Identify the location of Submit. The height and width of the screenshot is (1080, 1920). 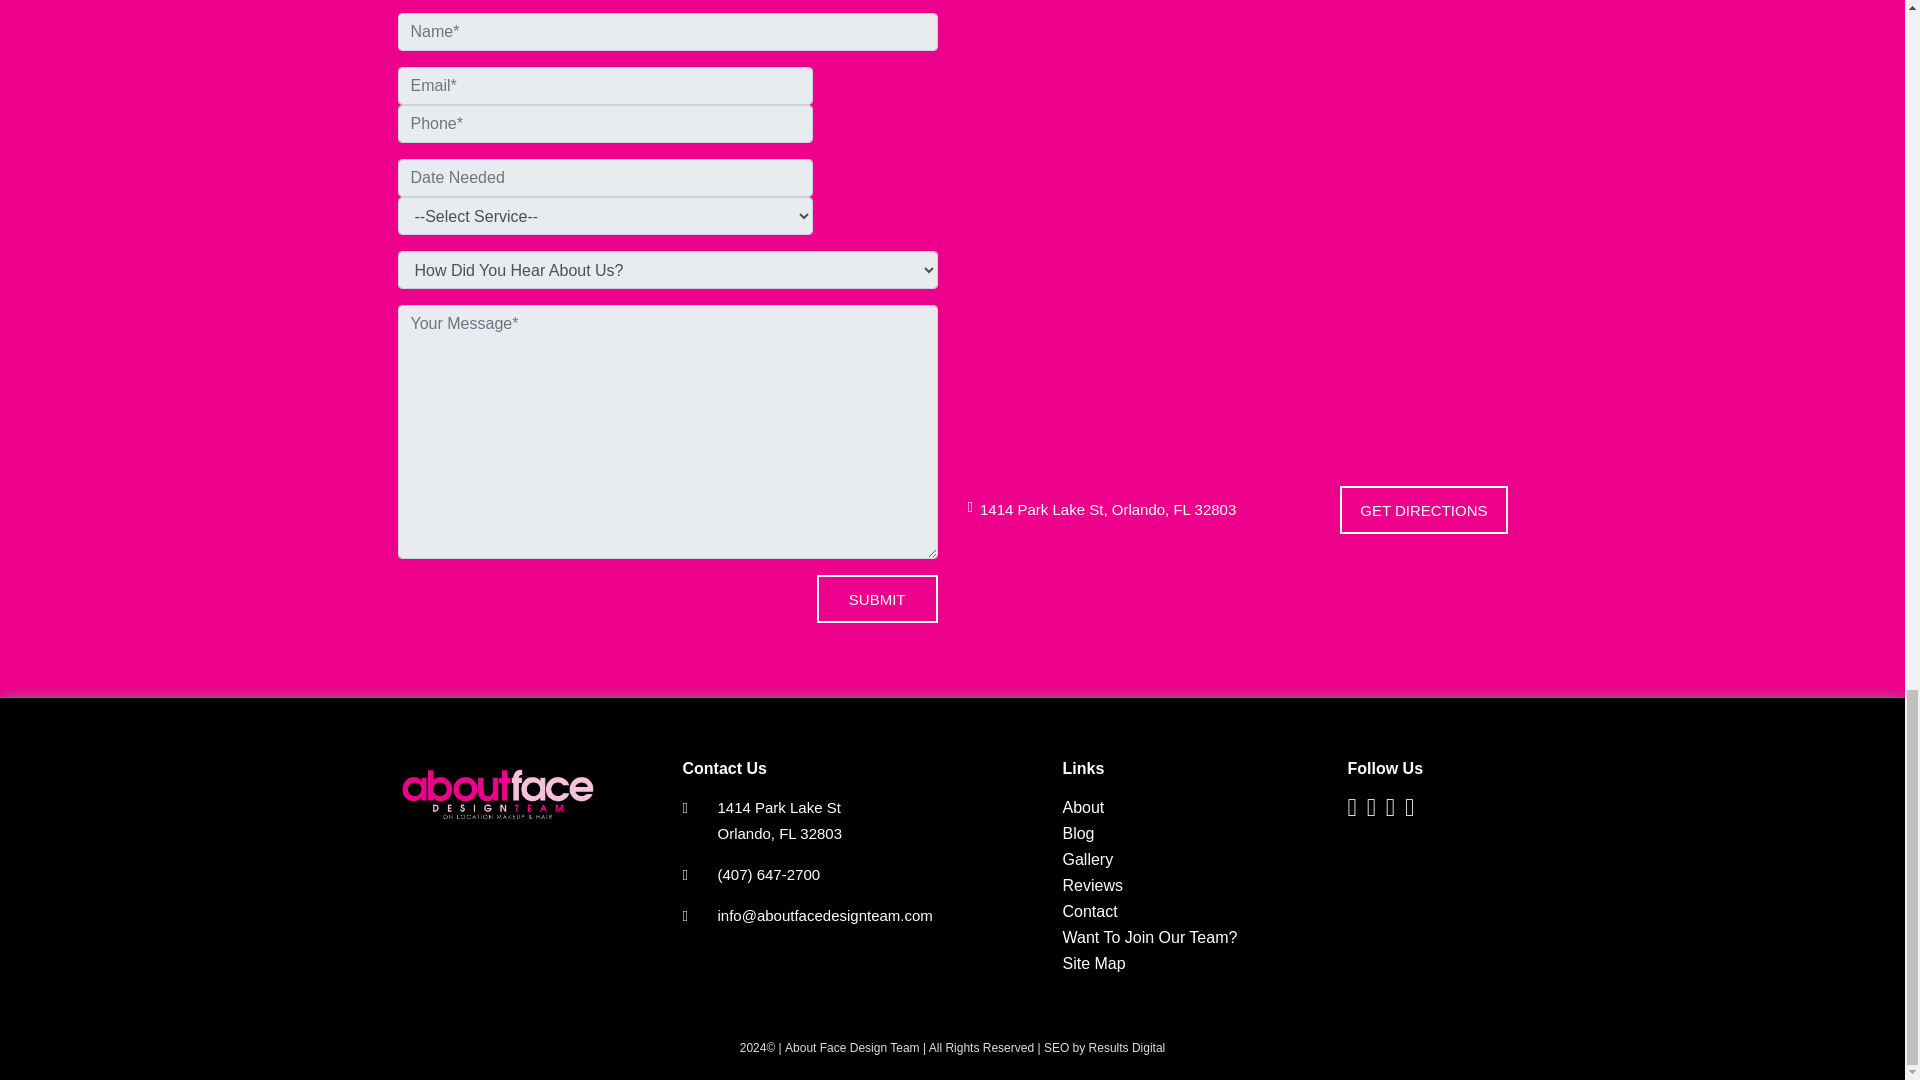
(878, 598).